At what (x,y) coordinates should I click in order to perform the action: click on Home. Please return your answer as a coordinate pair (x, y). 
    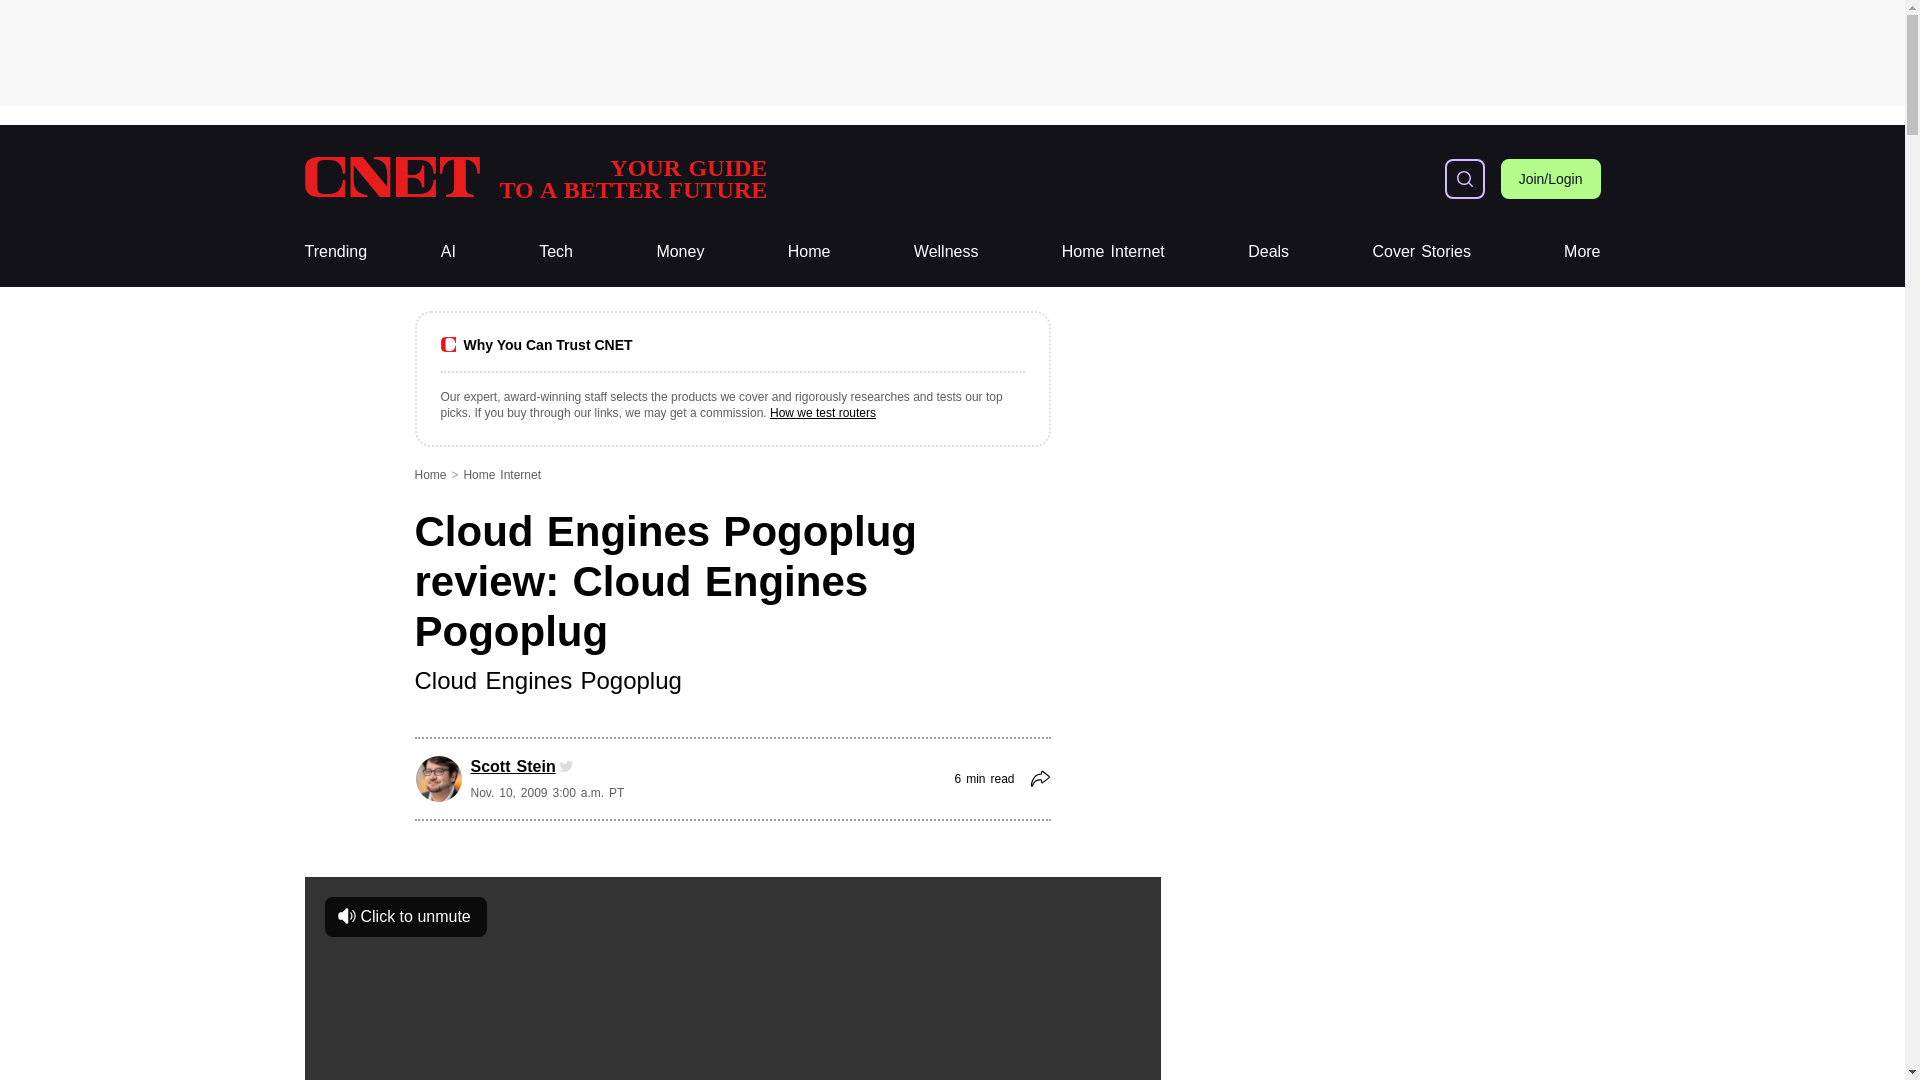
    Looking at the image, I should click on (809, 252).